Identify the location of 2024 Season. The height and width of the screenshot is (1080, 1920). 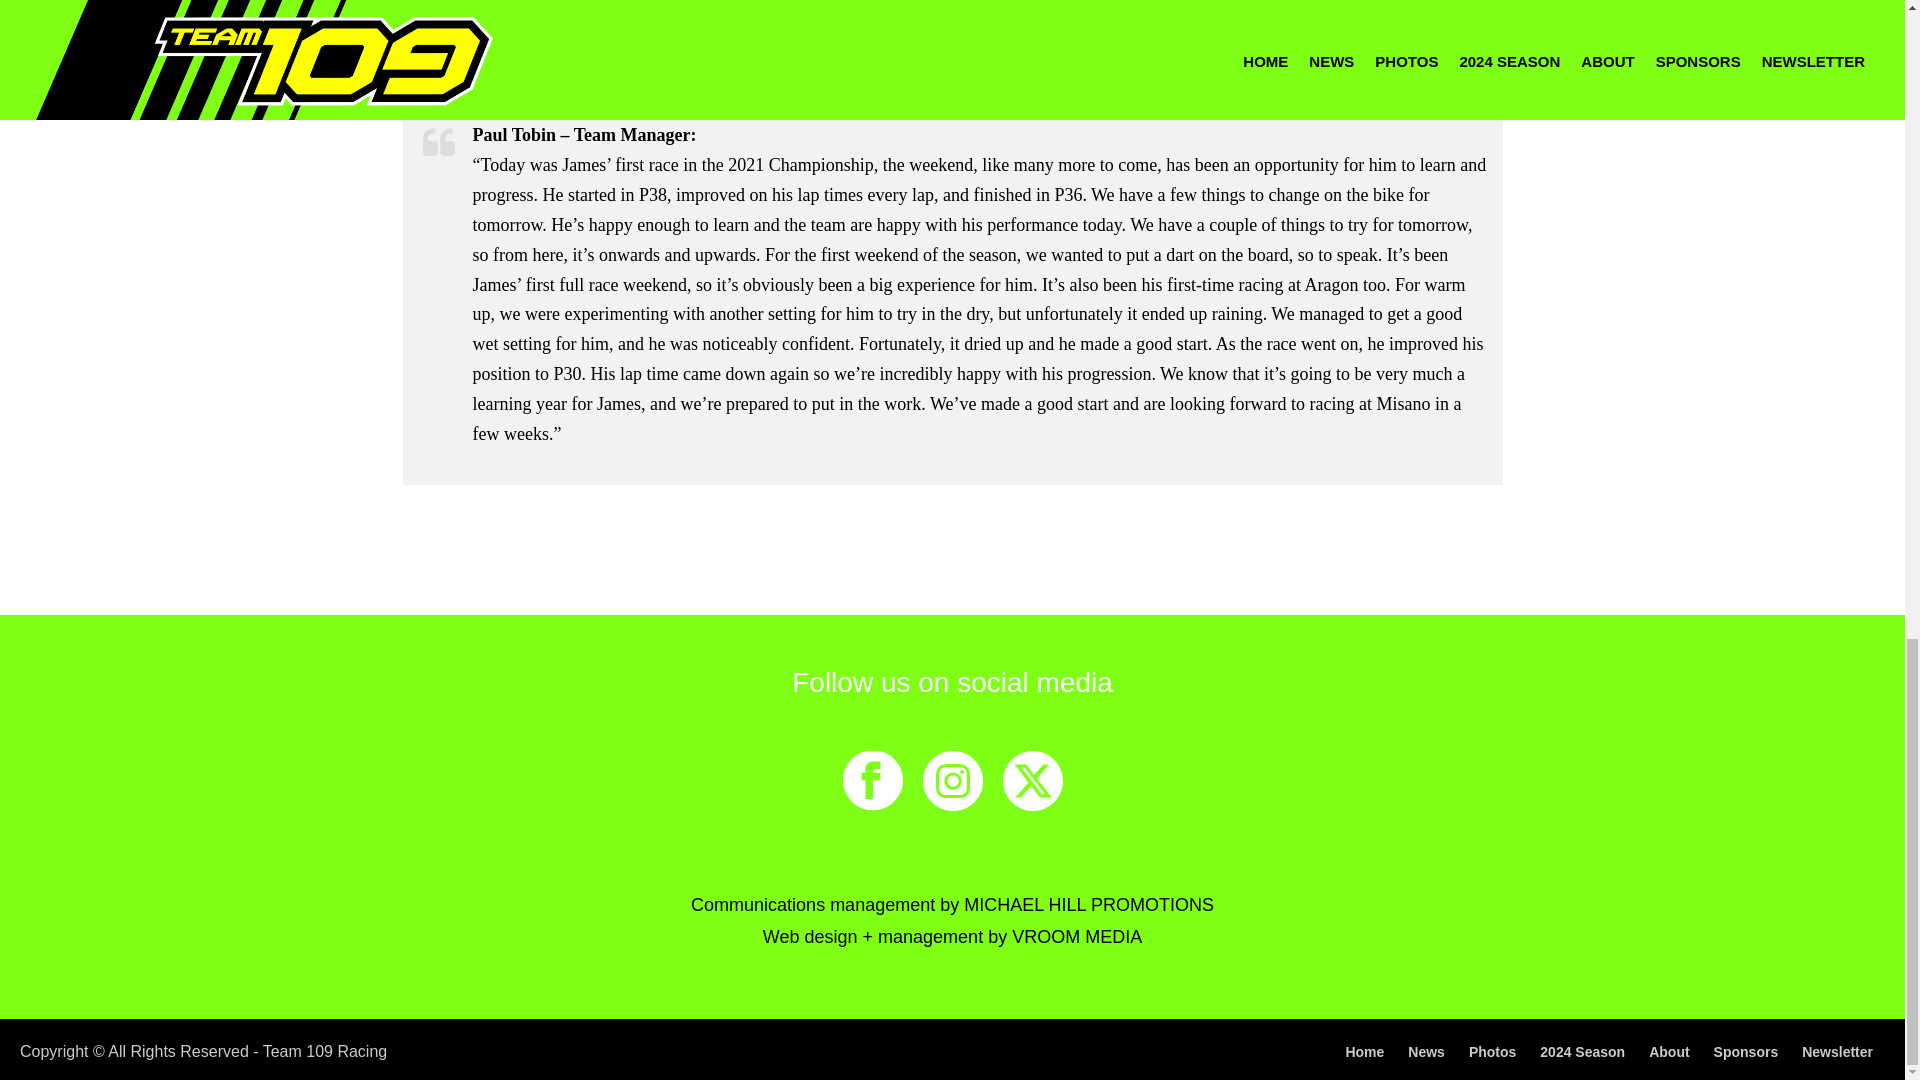
(1582, 1052).